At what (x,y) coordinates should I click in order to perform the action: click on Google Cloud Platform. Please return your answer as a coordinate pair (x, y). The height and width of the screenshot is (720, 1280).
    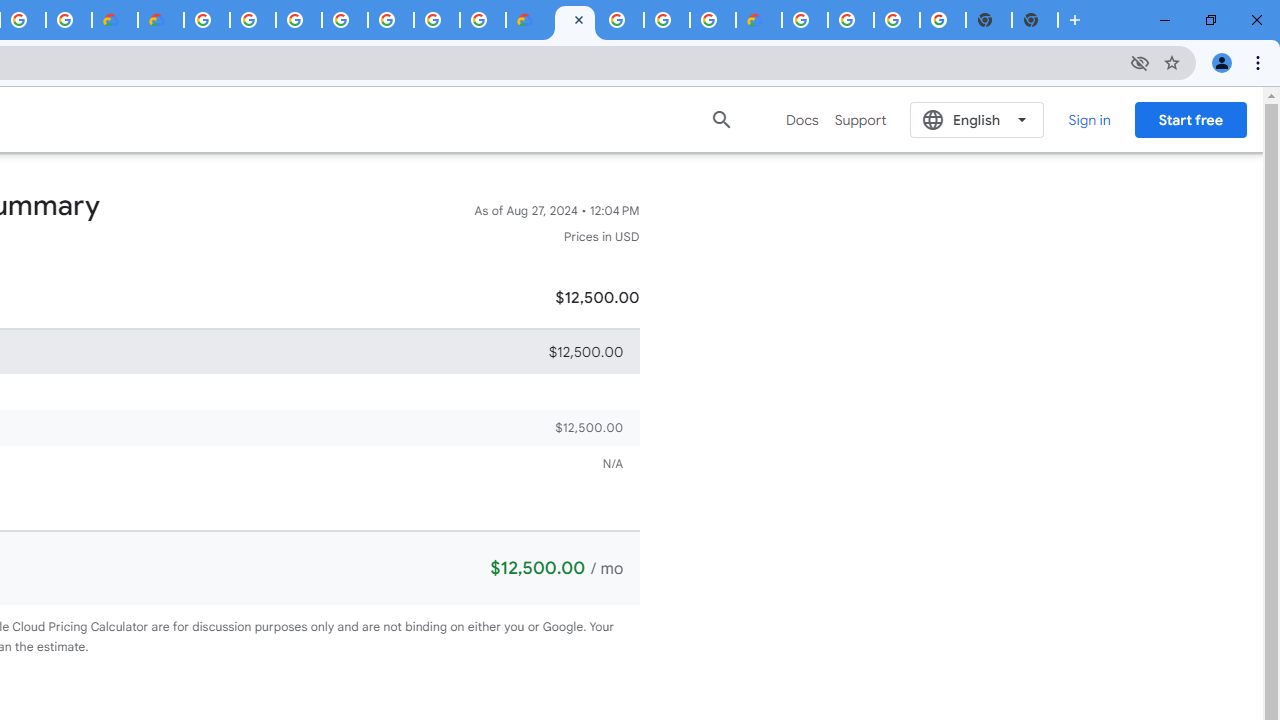
    Looking at the image, I should click on (851, 20).